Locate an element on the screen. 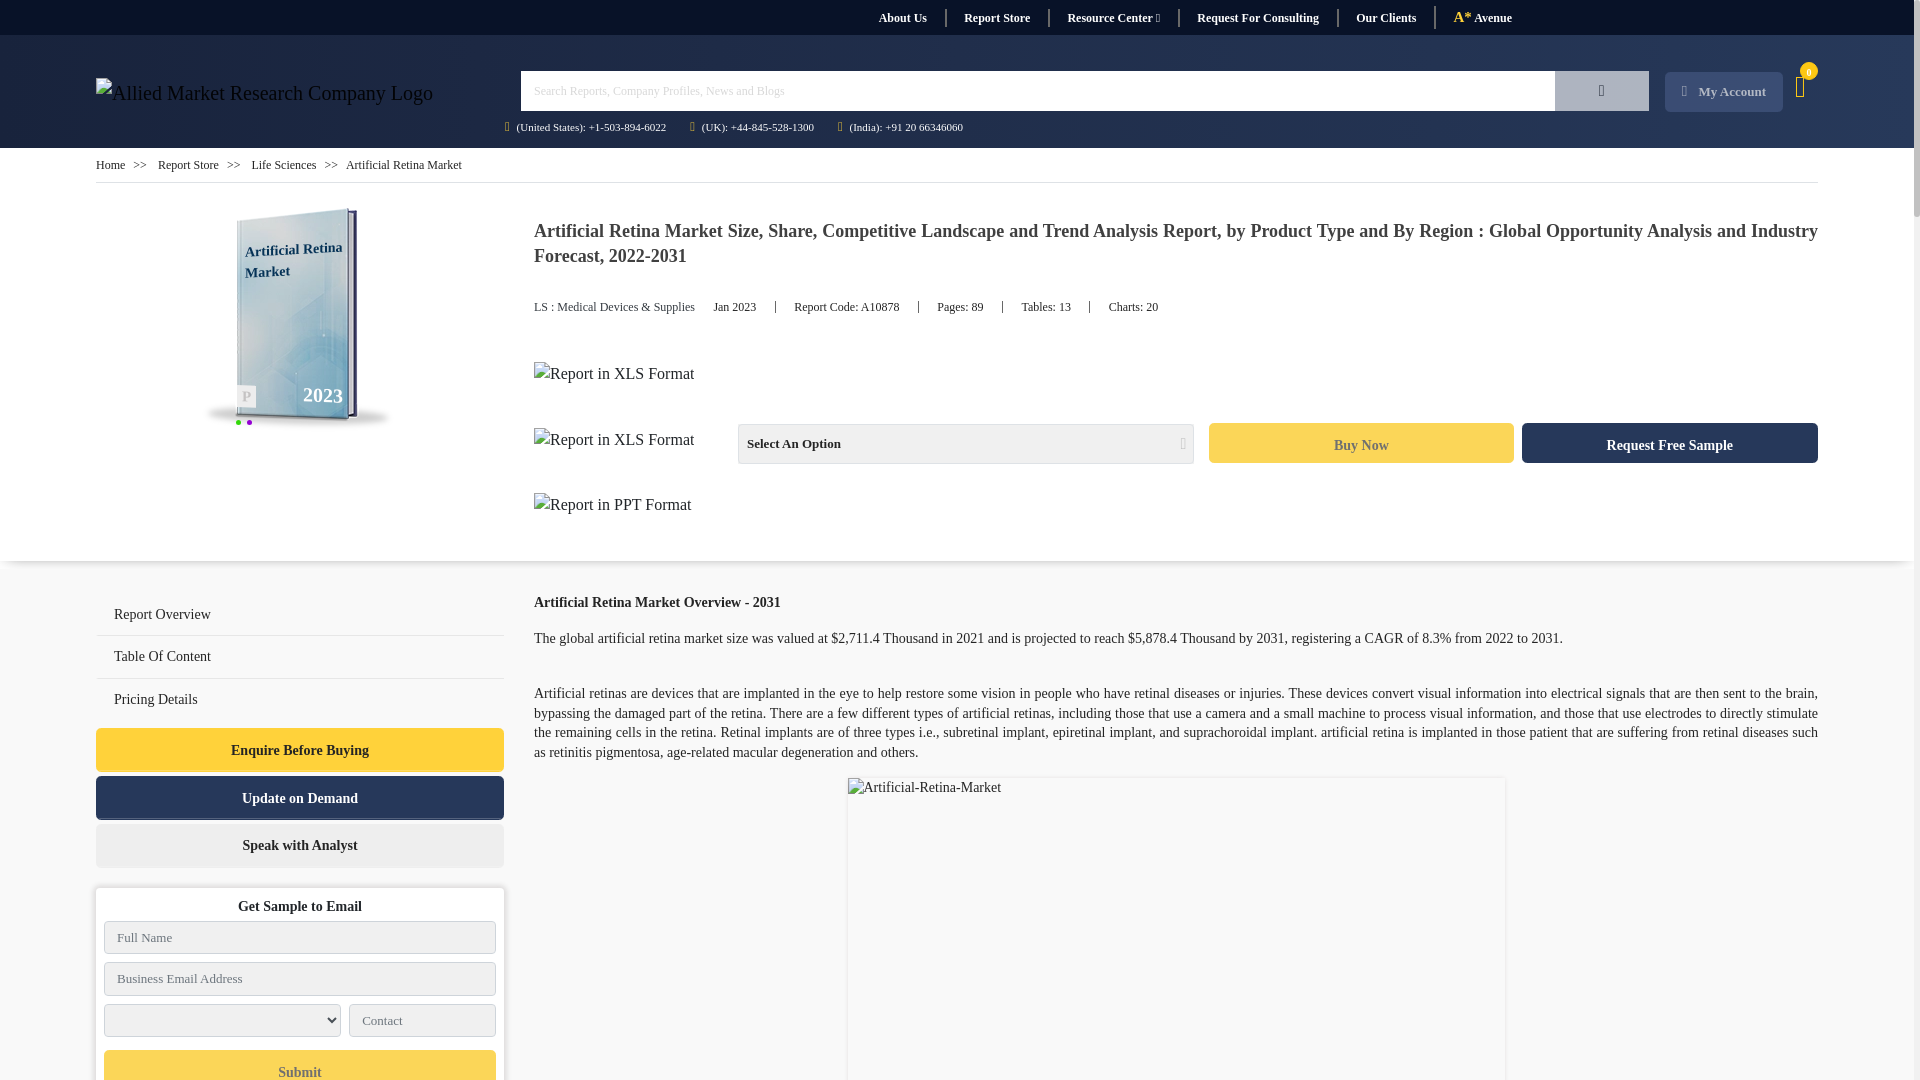  Allied Market Research is located at coordinates (264, 92).